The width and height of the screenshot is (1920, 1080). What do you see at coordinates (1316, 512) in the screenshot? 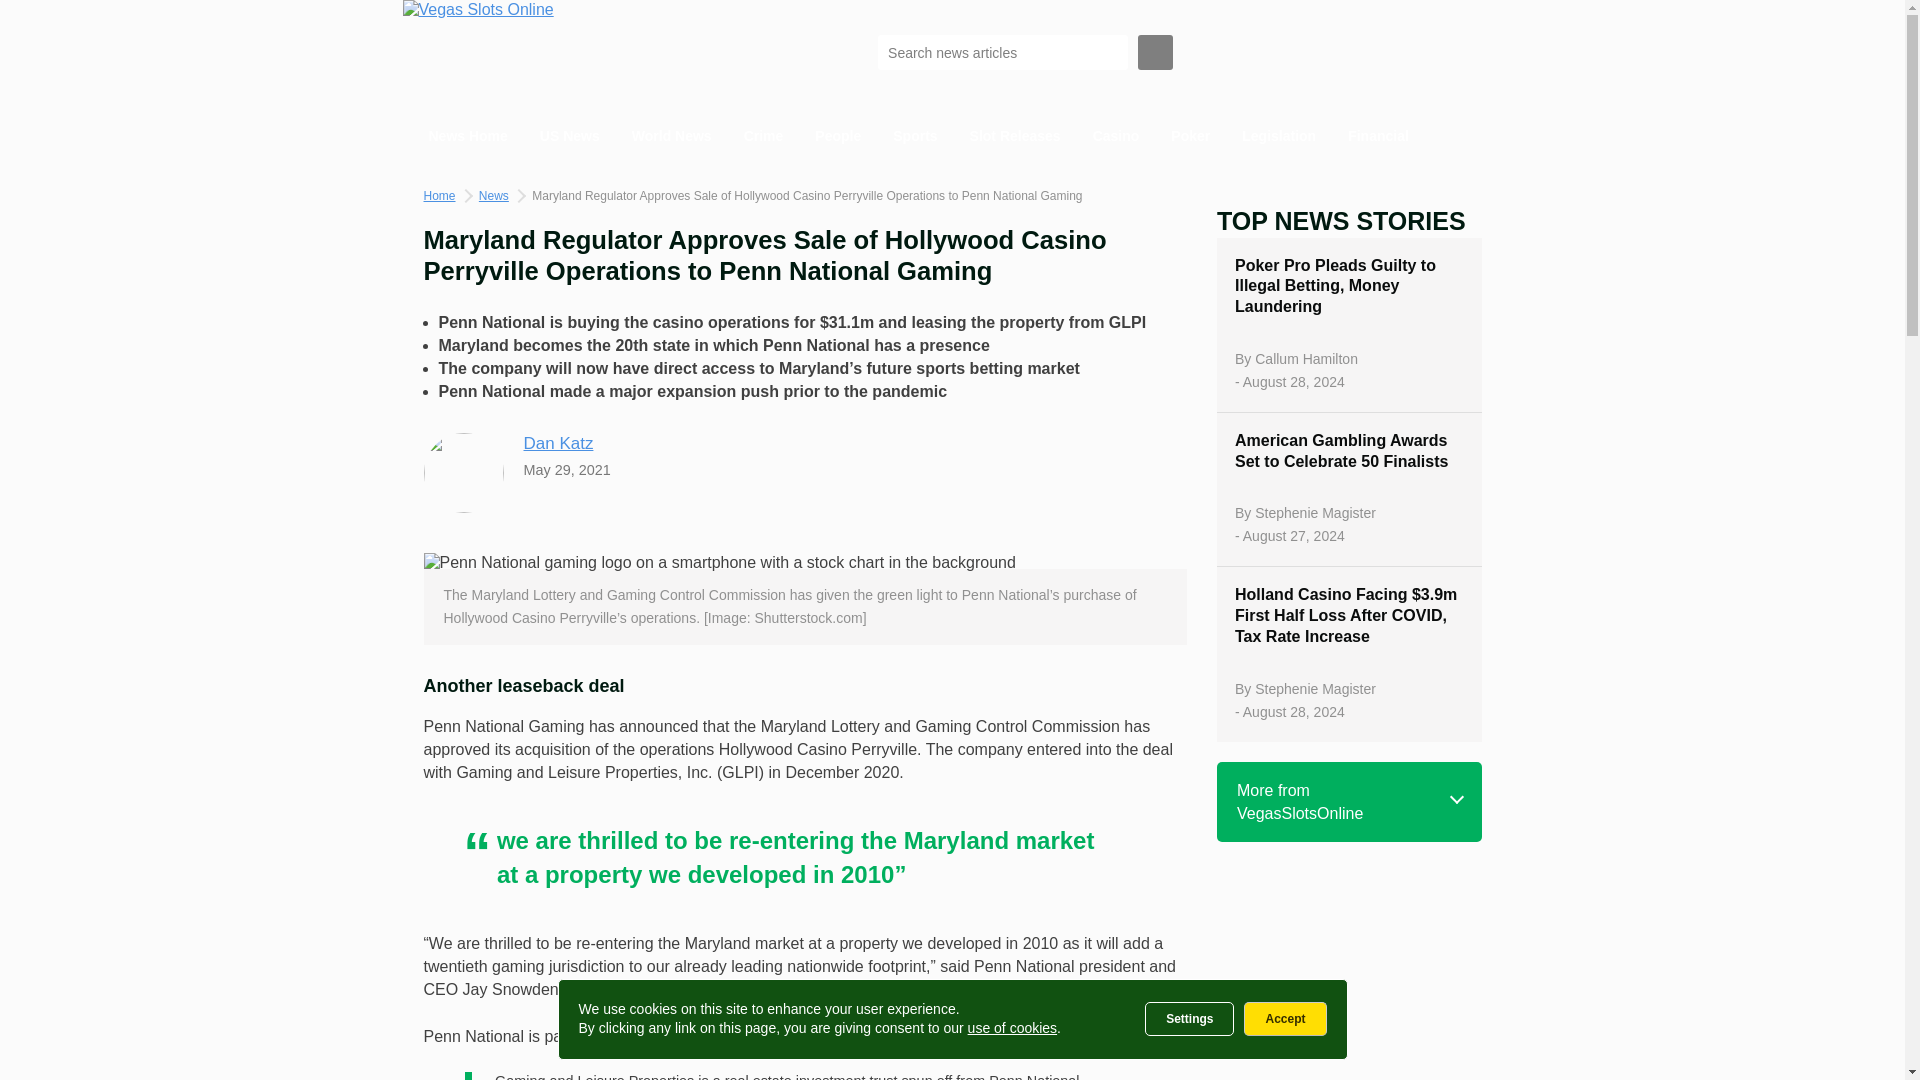
I see `Stephenie Magister` at bounding box center [1316, 512].